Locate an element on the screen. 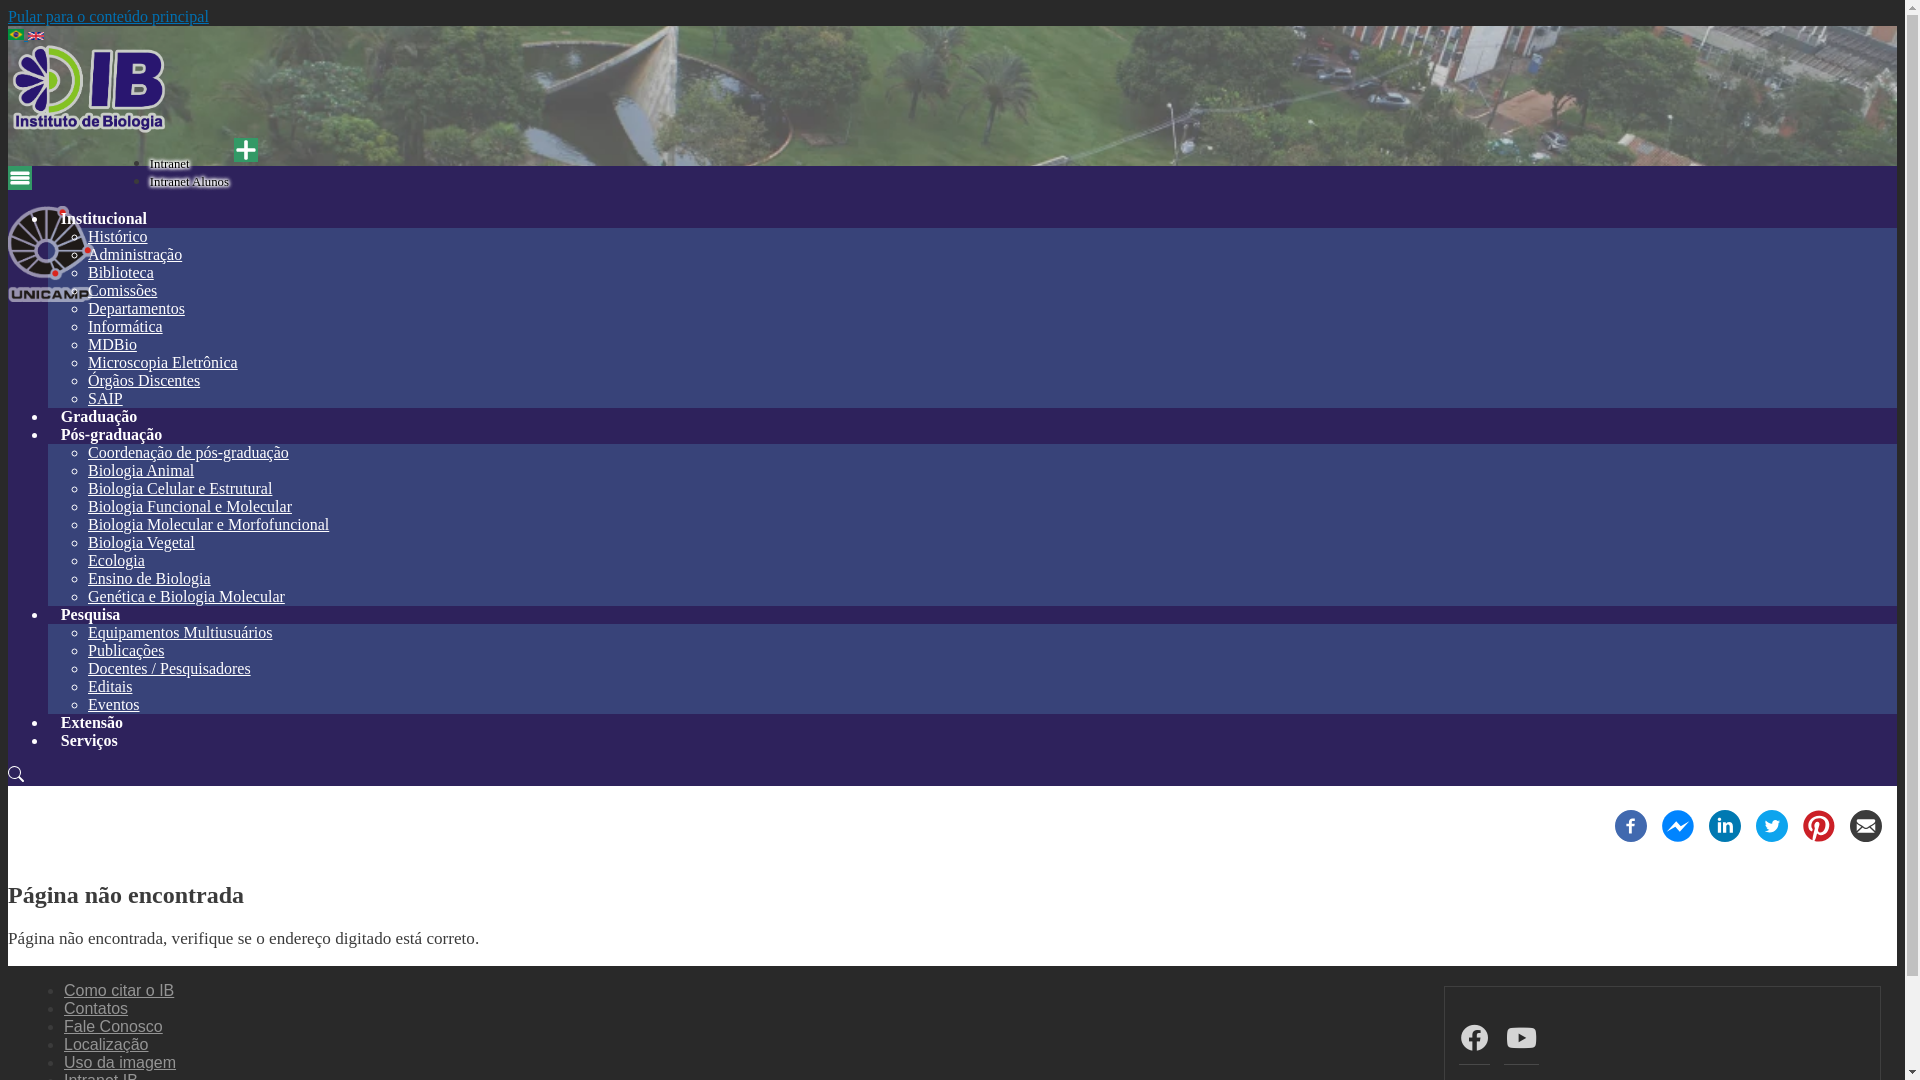 The image size is (1920, 1080). Facebook is located at coordinates (1631, 836).